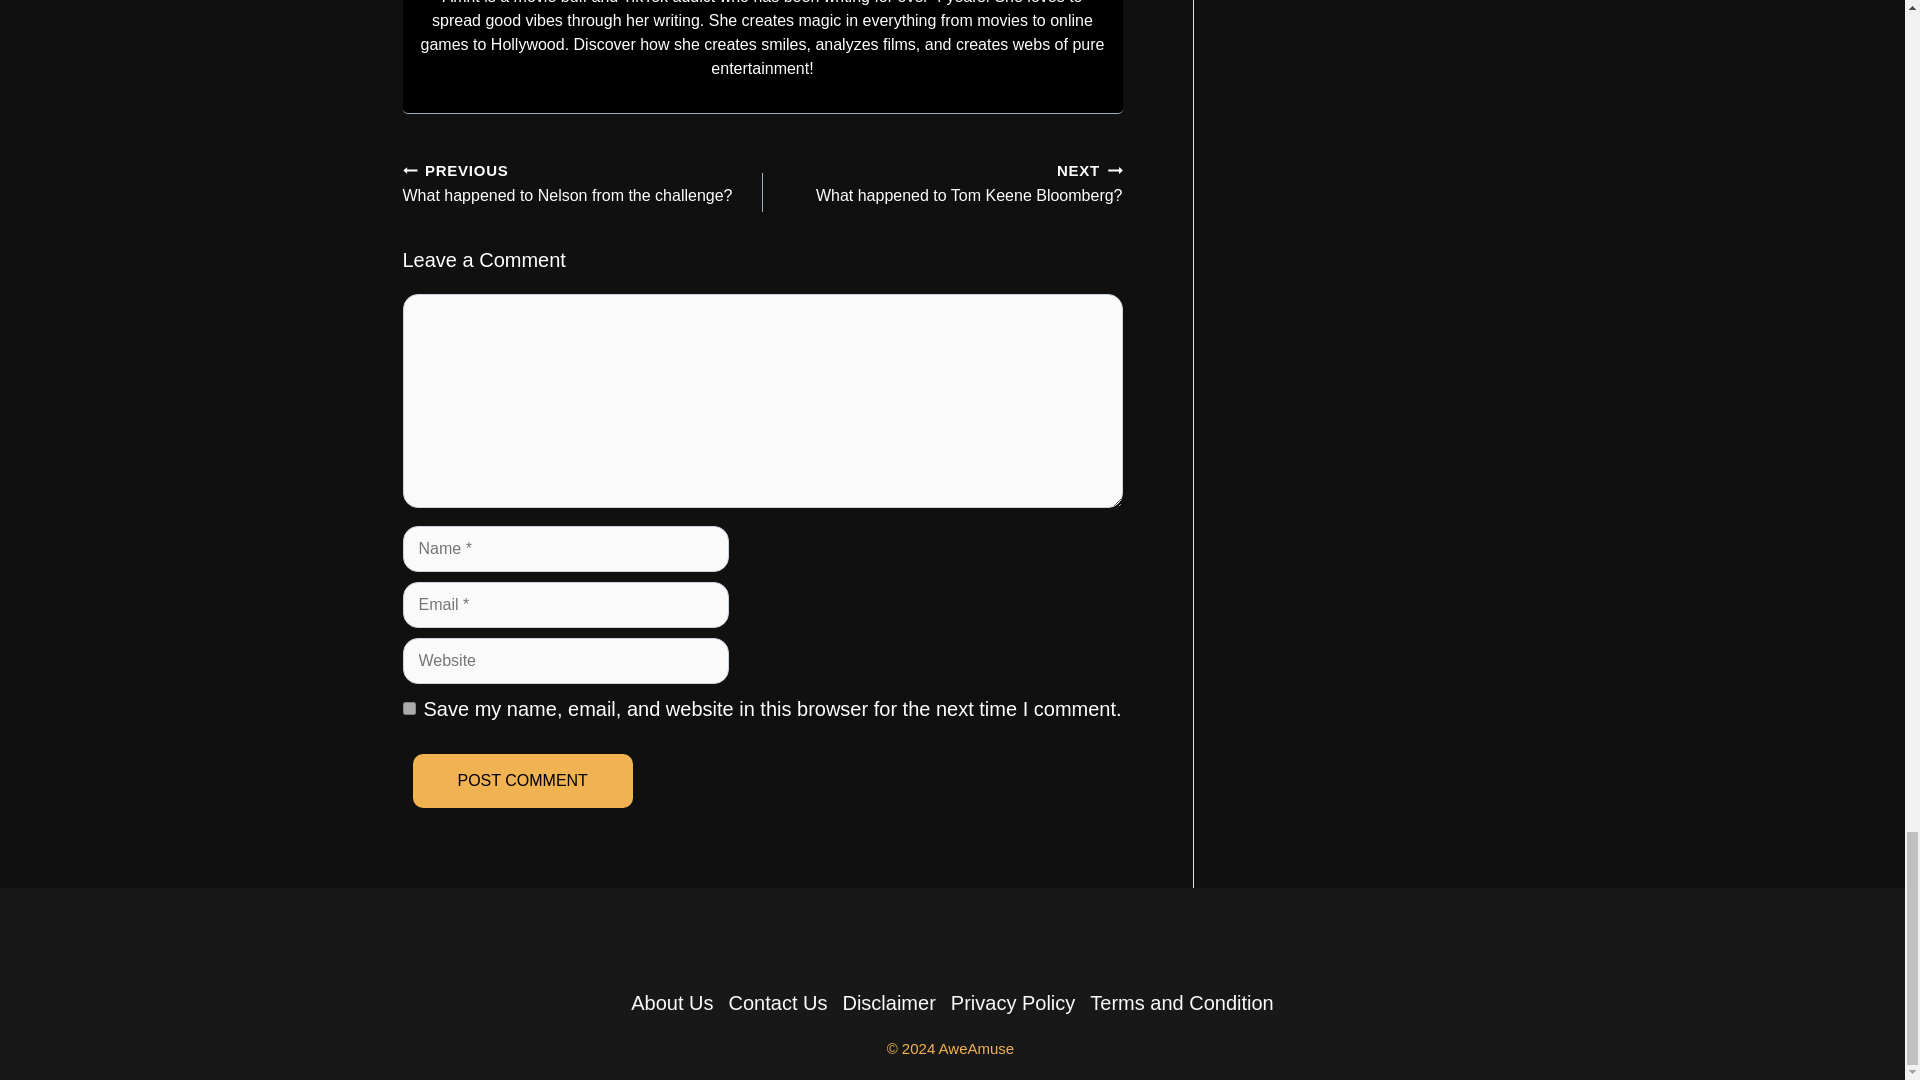 The height and width of the screenshot is (1080, 1920). I want to click on Post Comment, so click(672, 1003).